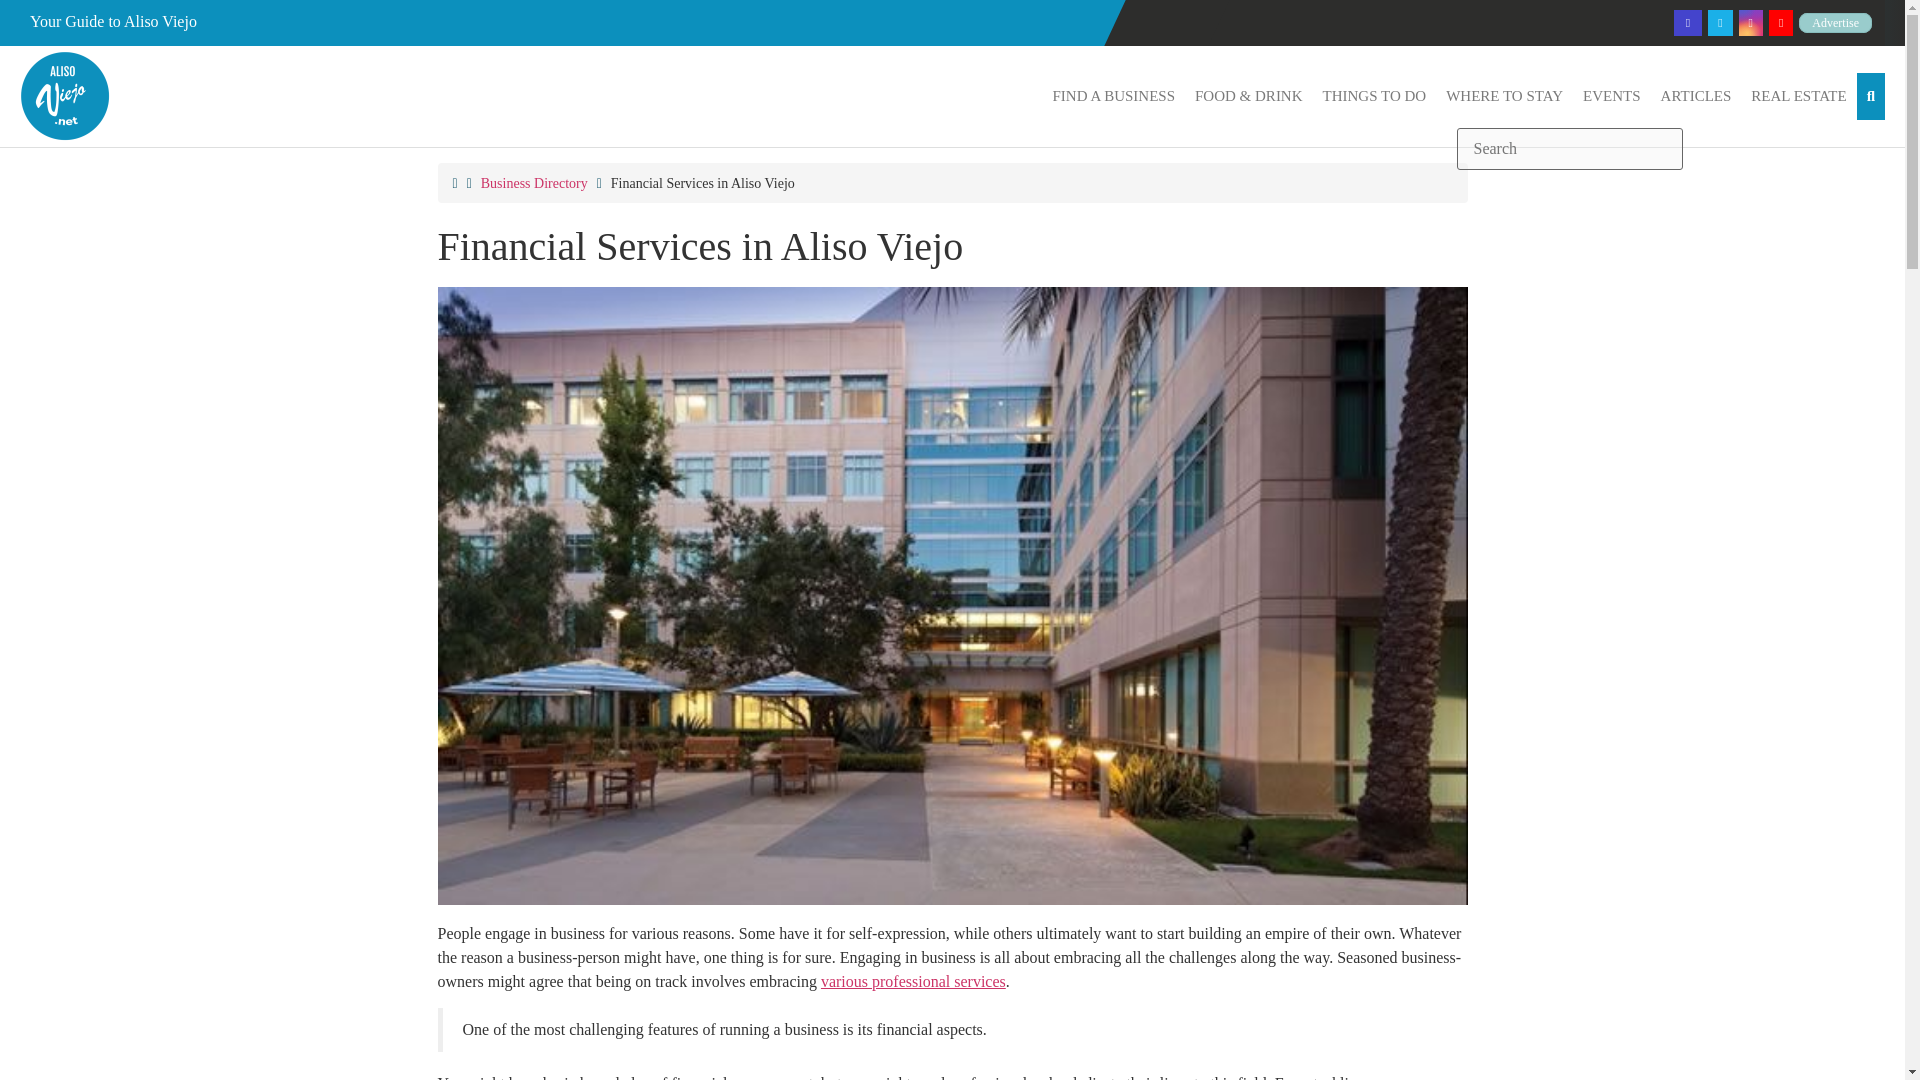  What do you see at coordinates (1504, 96) in the screenshot?
I see `WHERE TO STAY` at bounding box center [1504, 96].